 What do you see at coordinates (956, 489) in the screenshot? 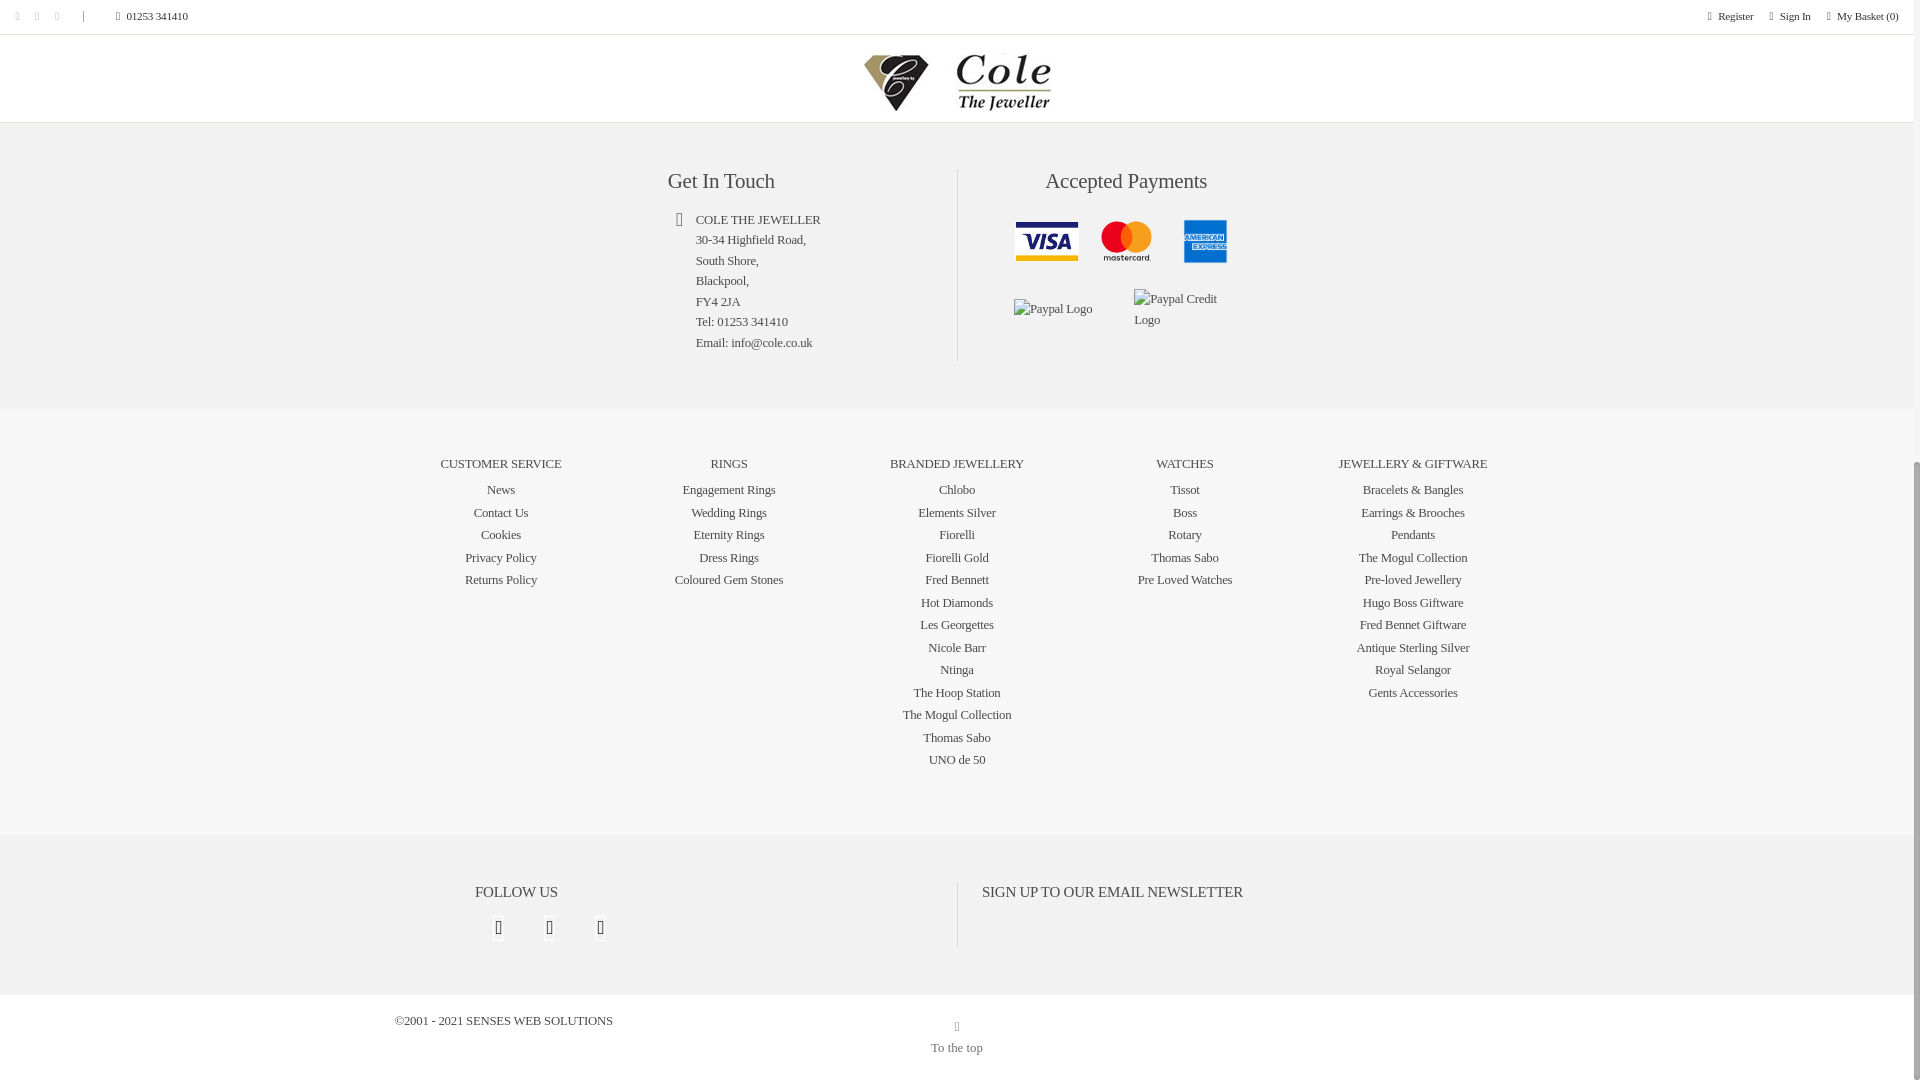
I see `Chlobo` at bounding box center [956, 489].